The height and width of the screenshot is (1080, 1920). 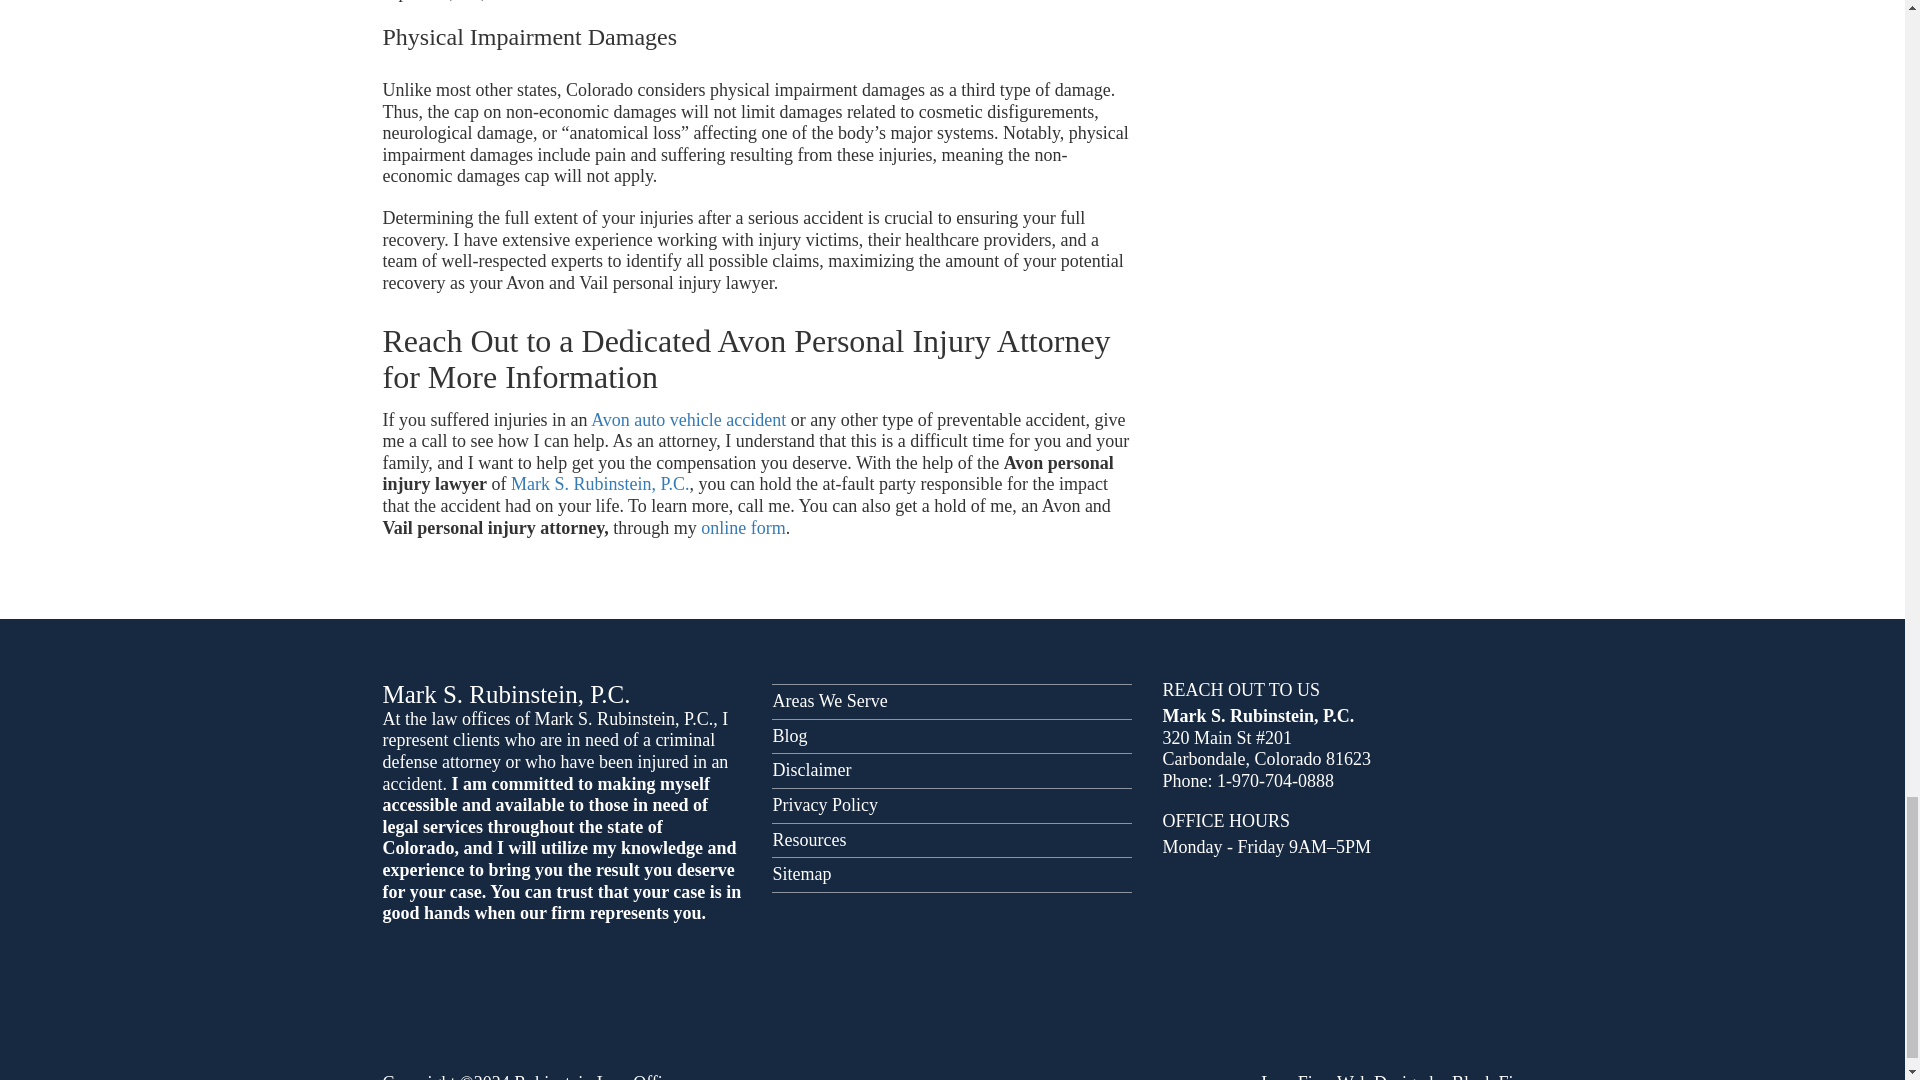 I want to click on Mark S. Rubinstein, P.C., so click(x=600, y=484).